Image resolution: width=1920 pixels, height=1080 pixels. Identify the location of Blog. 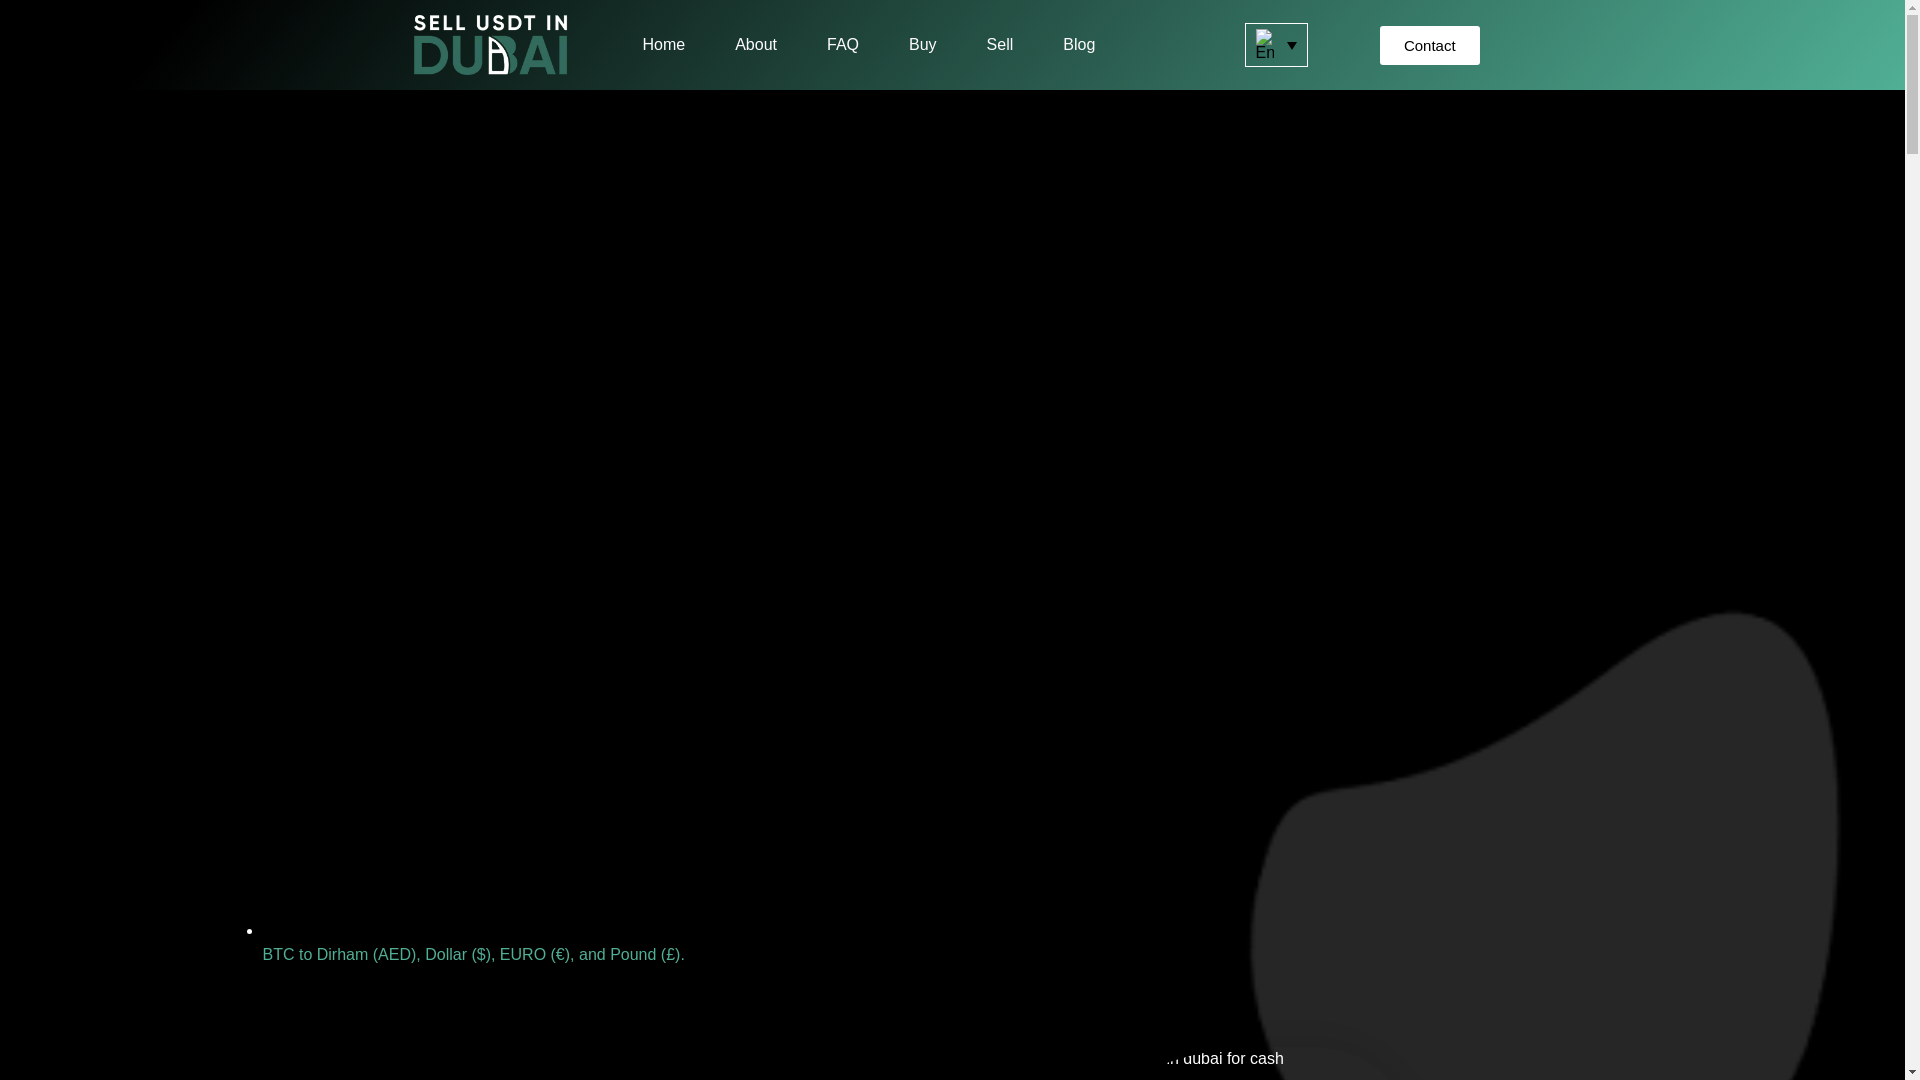
(1078, 44).